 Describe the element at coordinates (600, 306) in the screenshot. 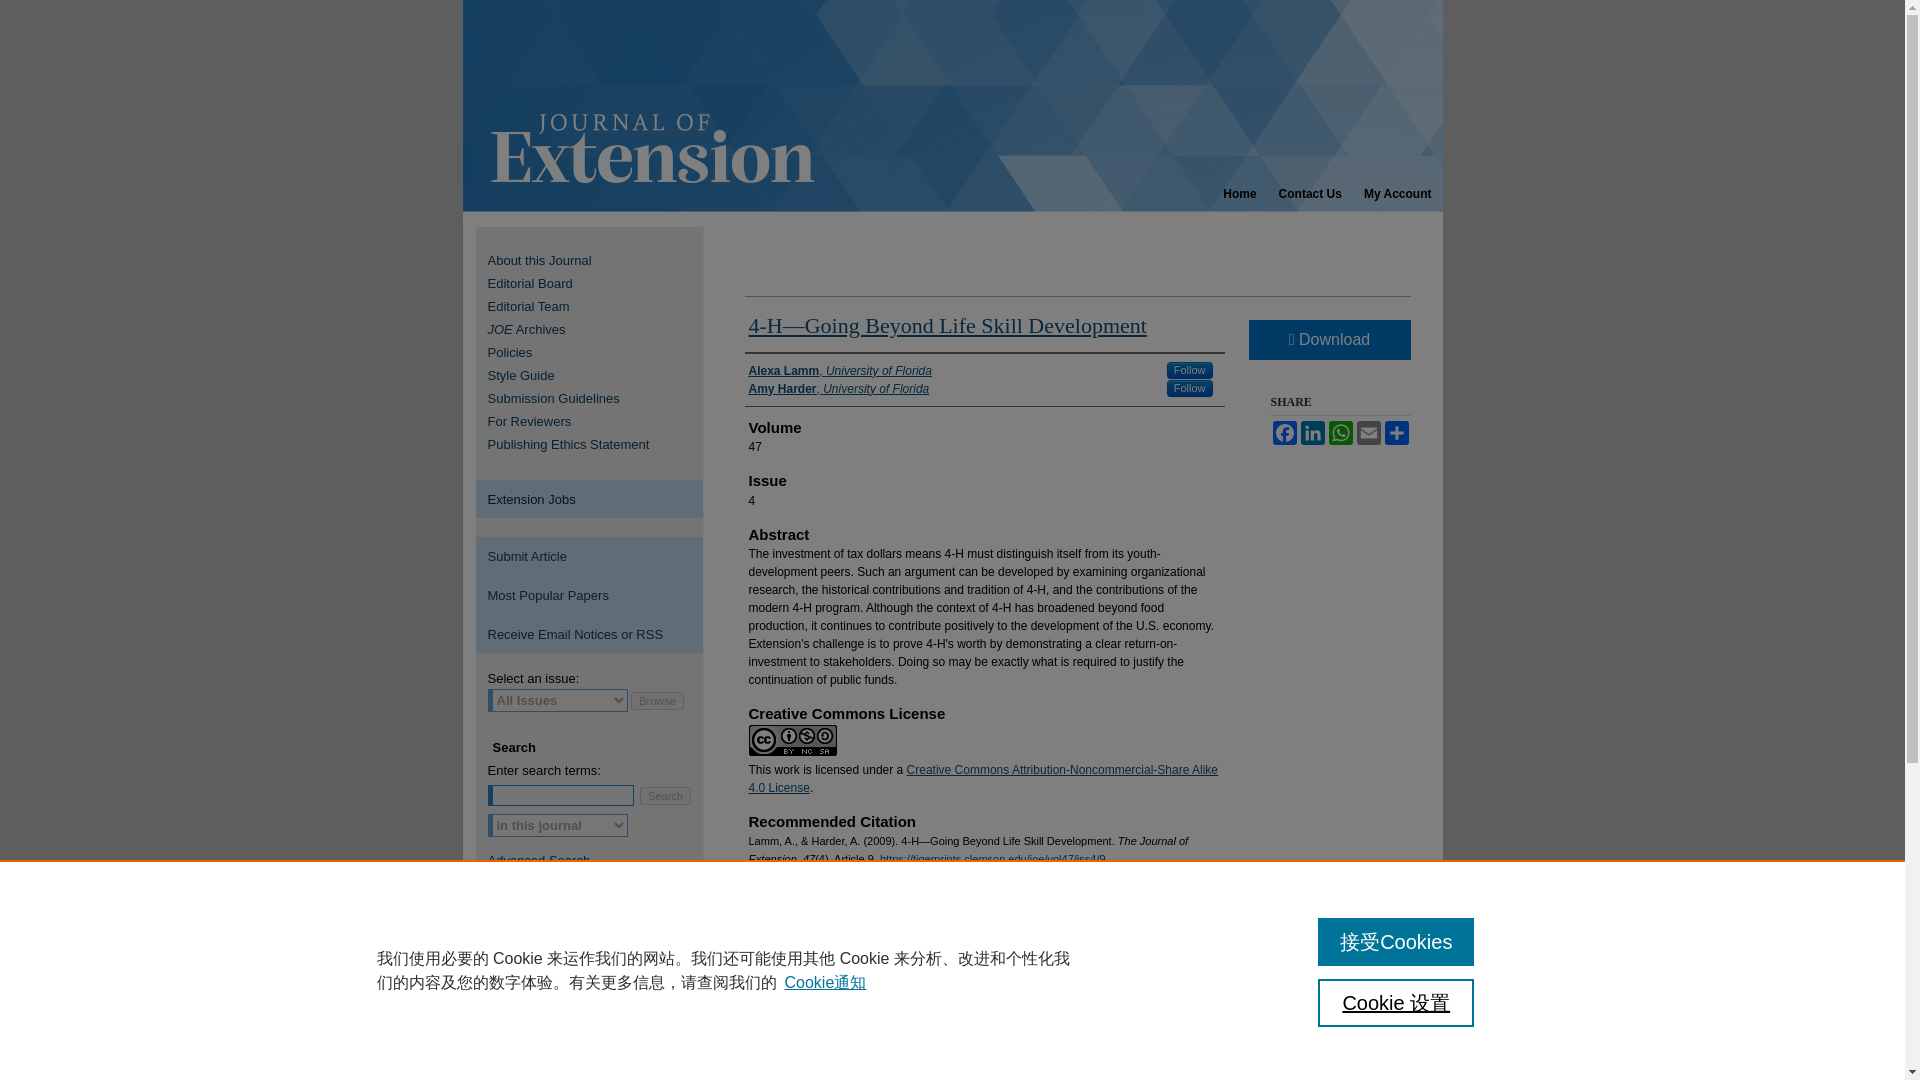

I see `Editorial Team` at that location.